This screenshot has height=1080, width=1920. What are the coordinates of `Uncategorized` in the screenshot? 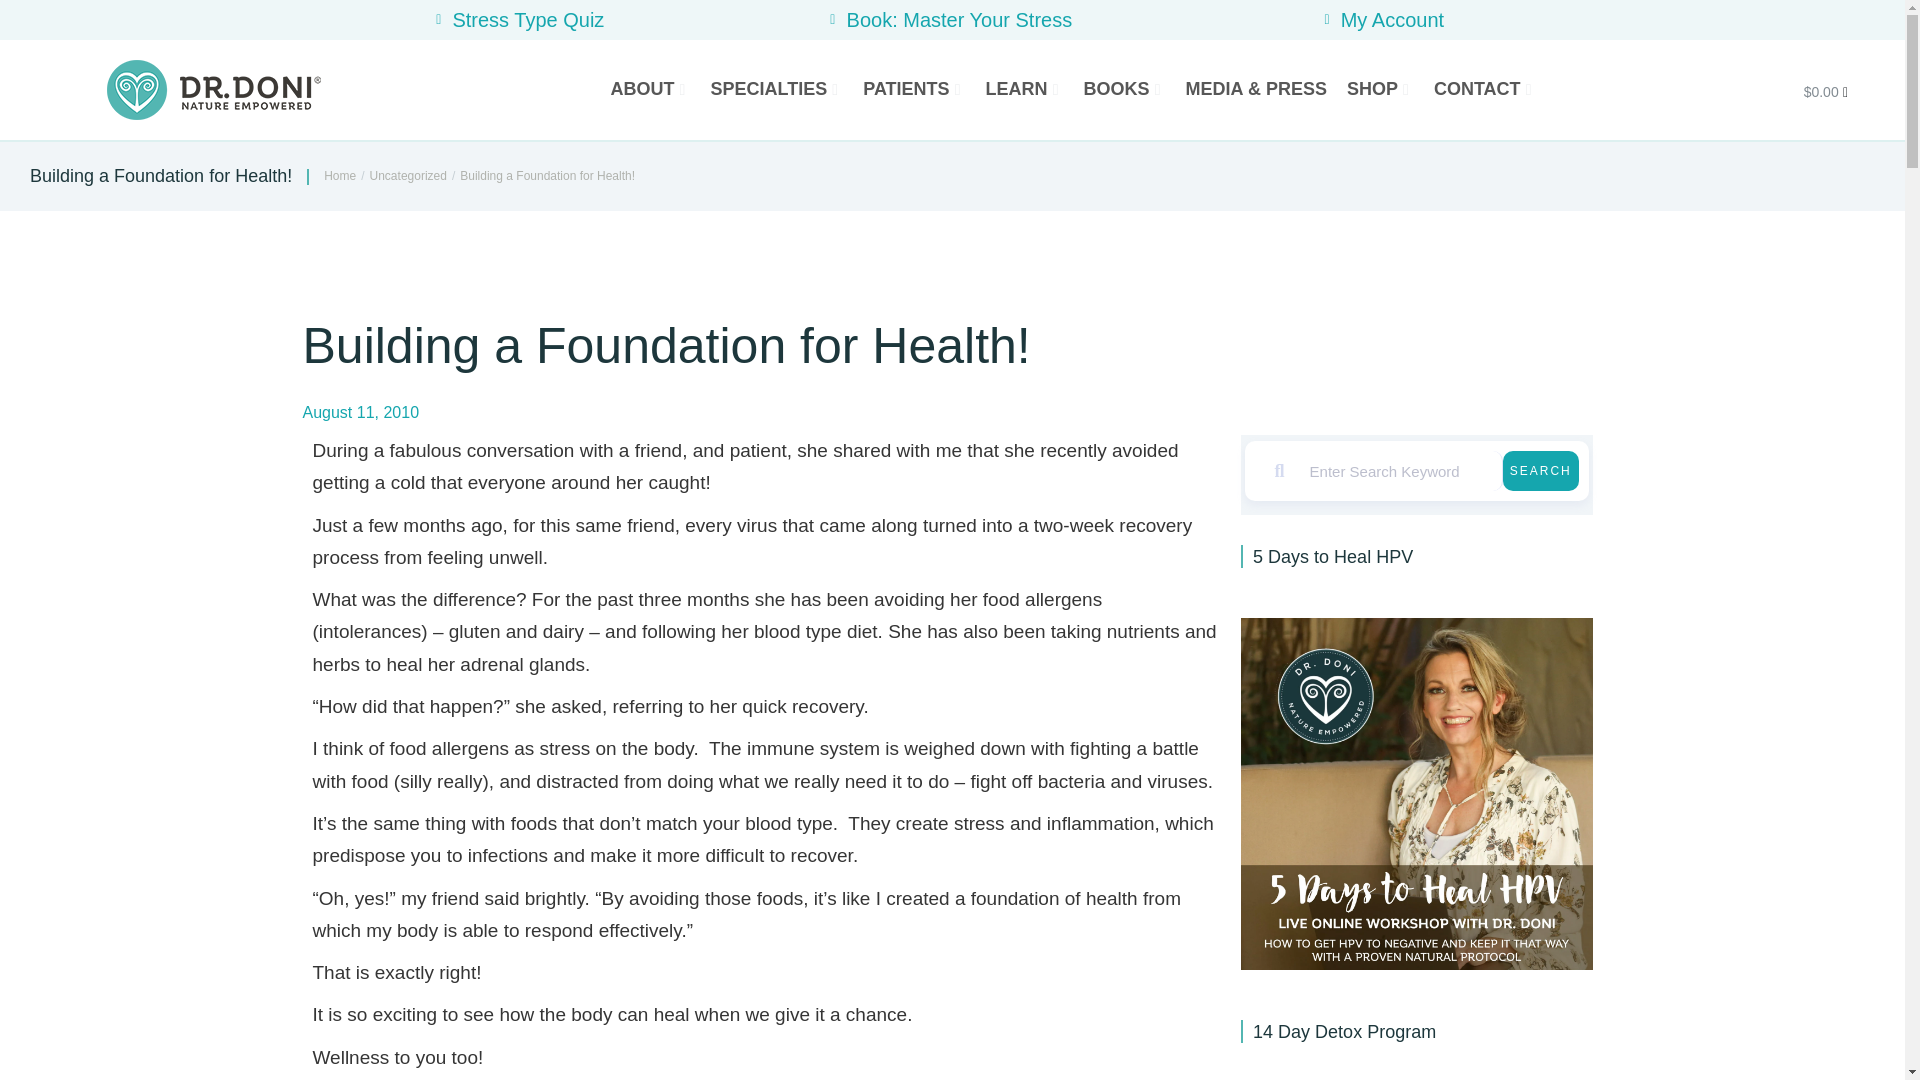 It's located at (408, 176).